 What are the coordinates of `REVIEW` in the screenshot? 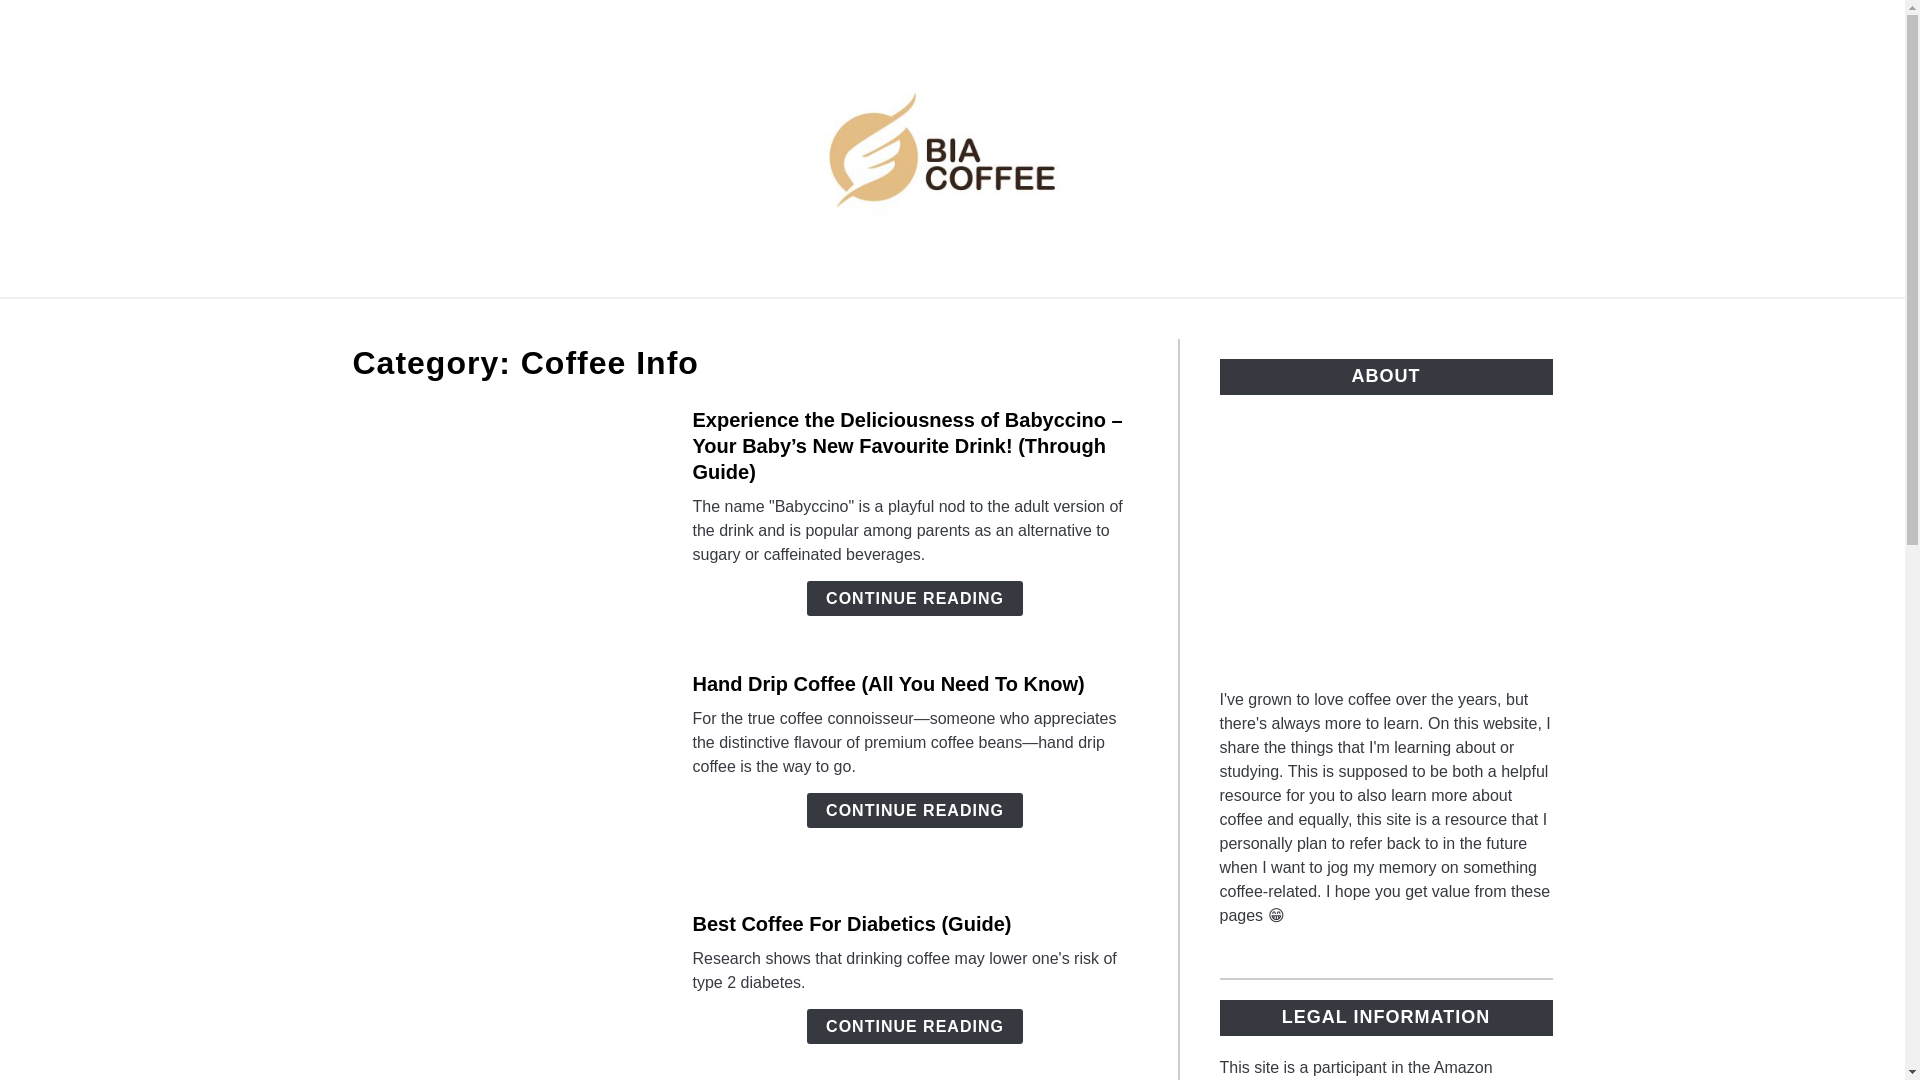 It's located at (1136, 321).